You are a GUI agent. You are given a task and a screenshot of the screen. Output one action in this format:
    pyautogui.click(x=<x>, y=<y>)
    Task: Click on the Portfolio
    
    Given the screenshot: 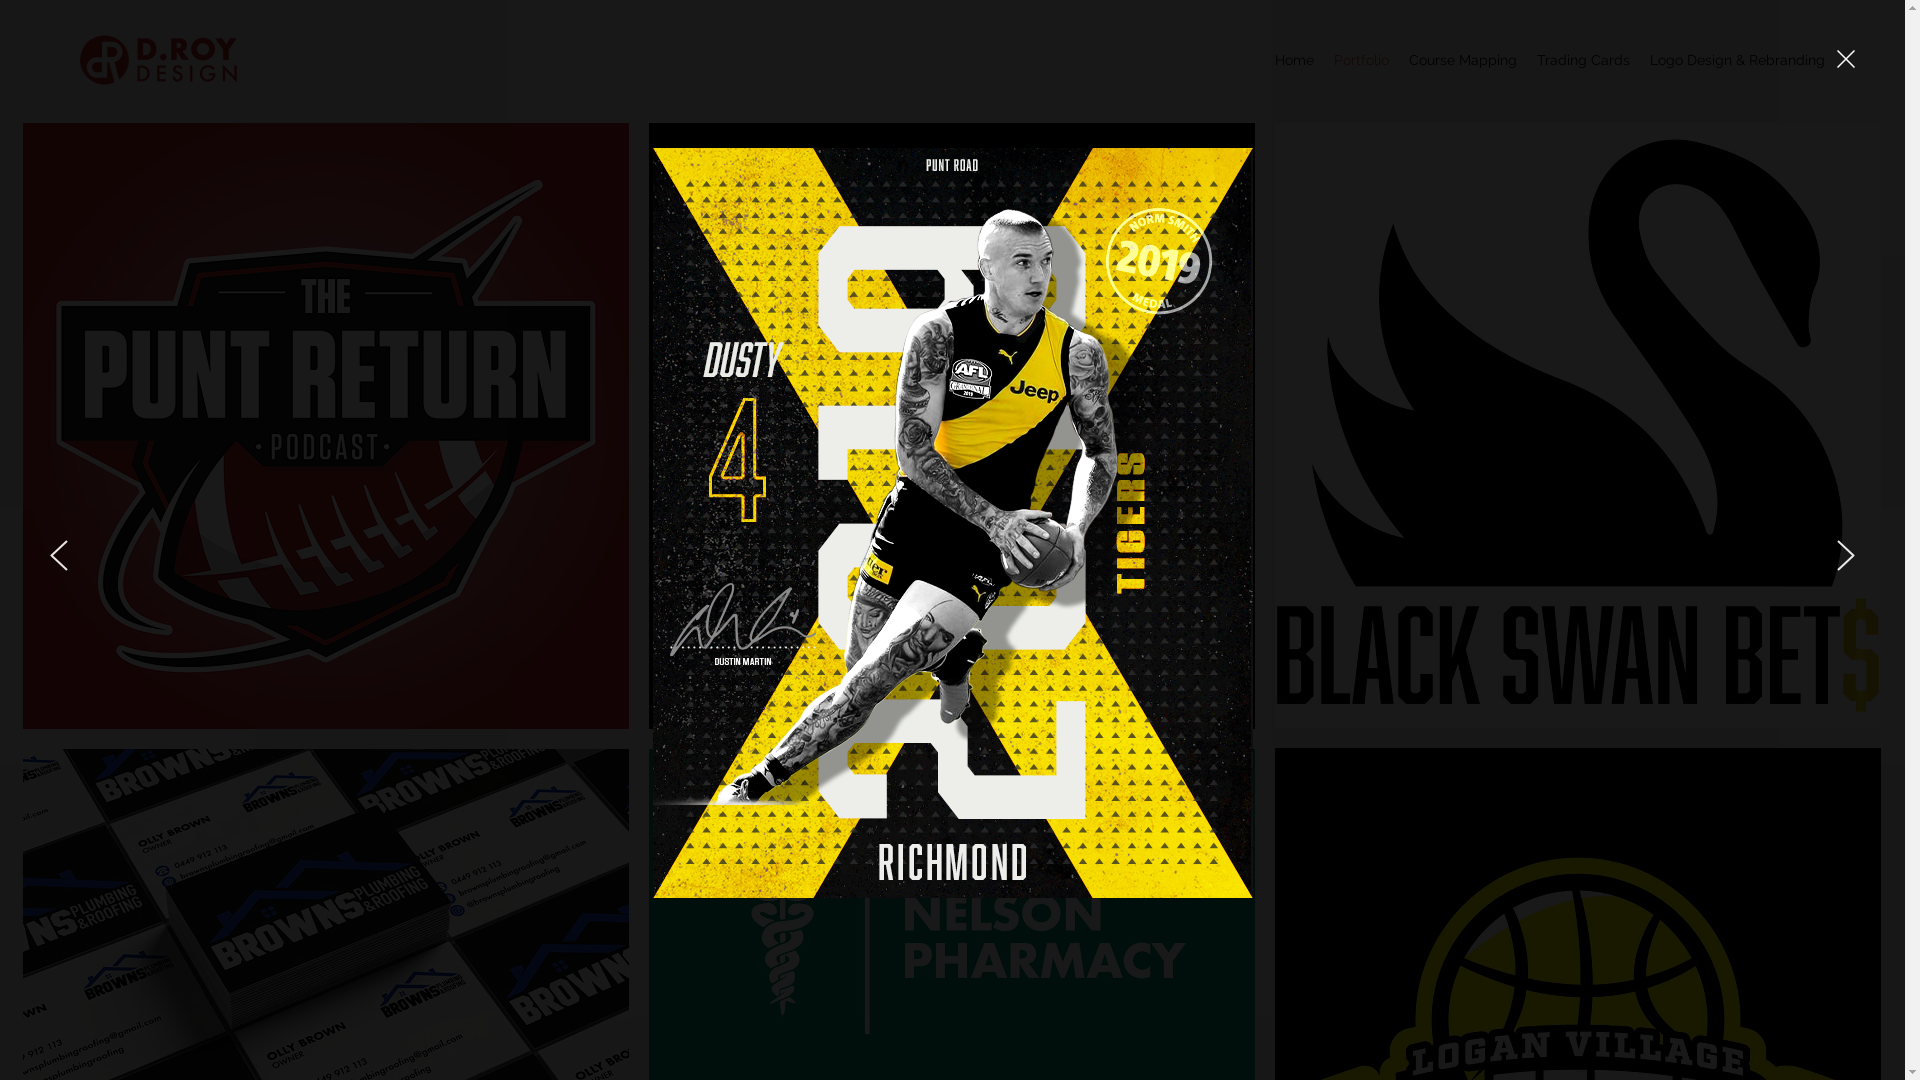 What is the action you would take?
    pyautogui.click(x=1362, y=60)
    